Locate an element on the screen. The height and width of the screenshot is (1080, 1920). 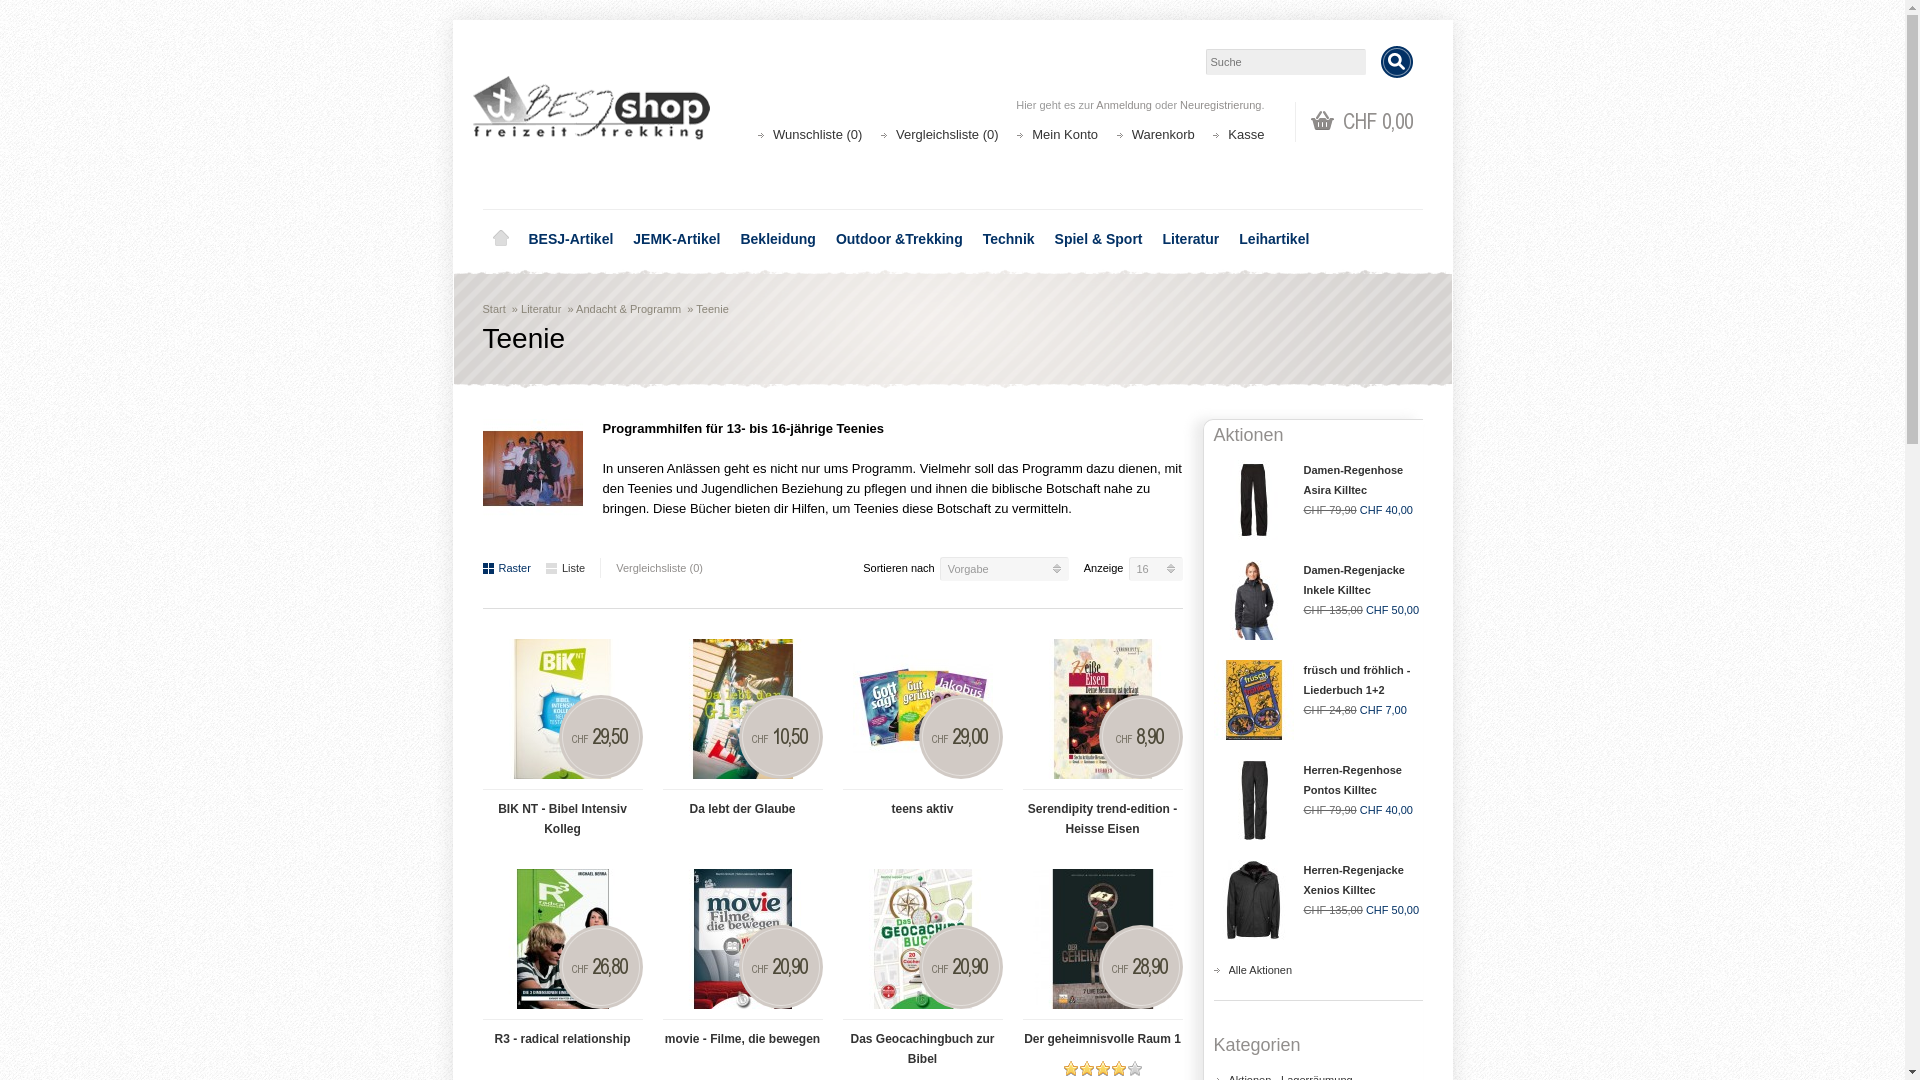
BIK NT - Bibel Intensiv Kolleg is located at coordinates (562, 814).